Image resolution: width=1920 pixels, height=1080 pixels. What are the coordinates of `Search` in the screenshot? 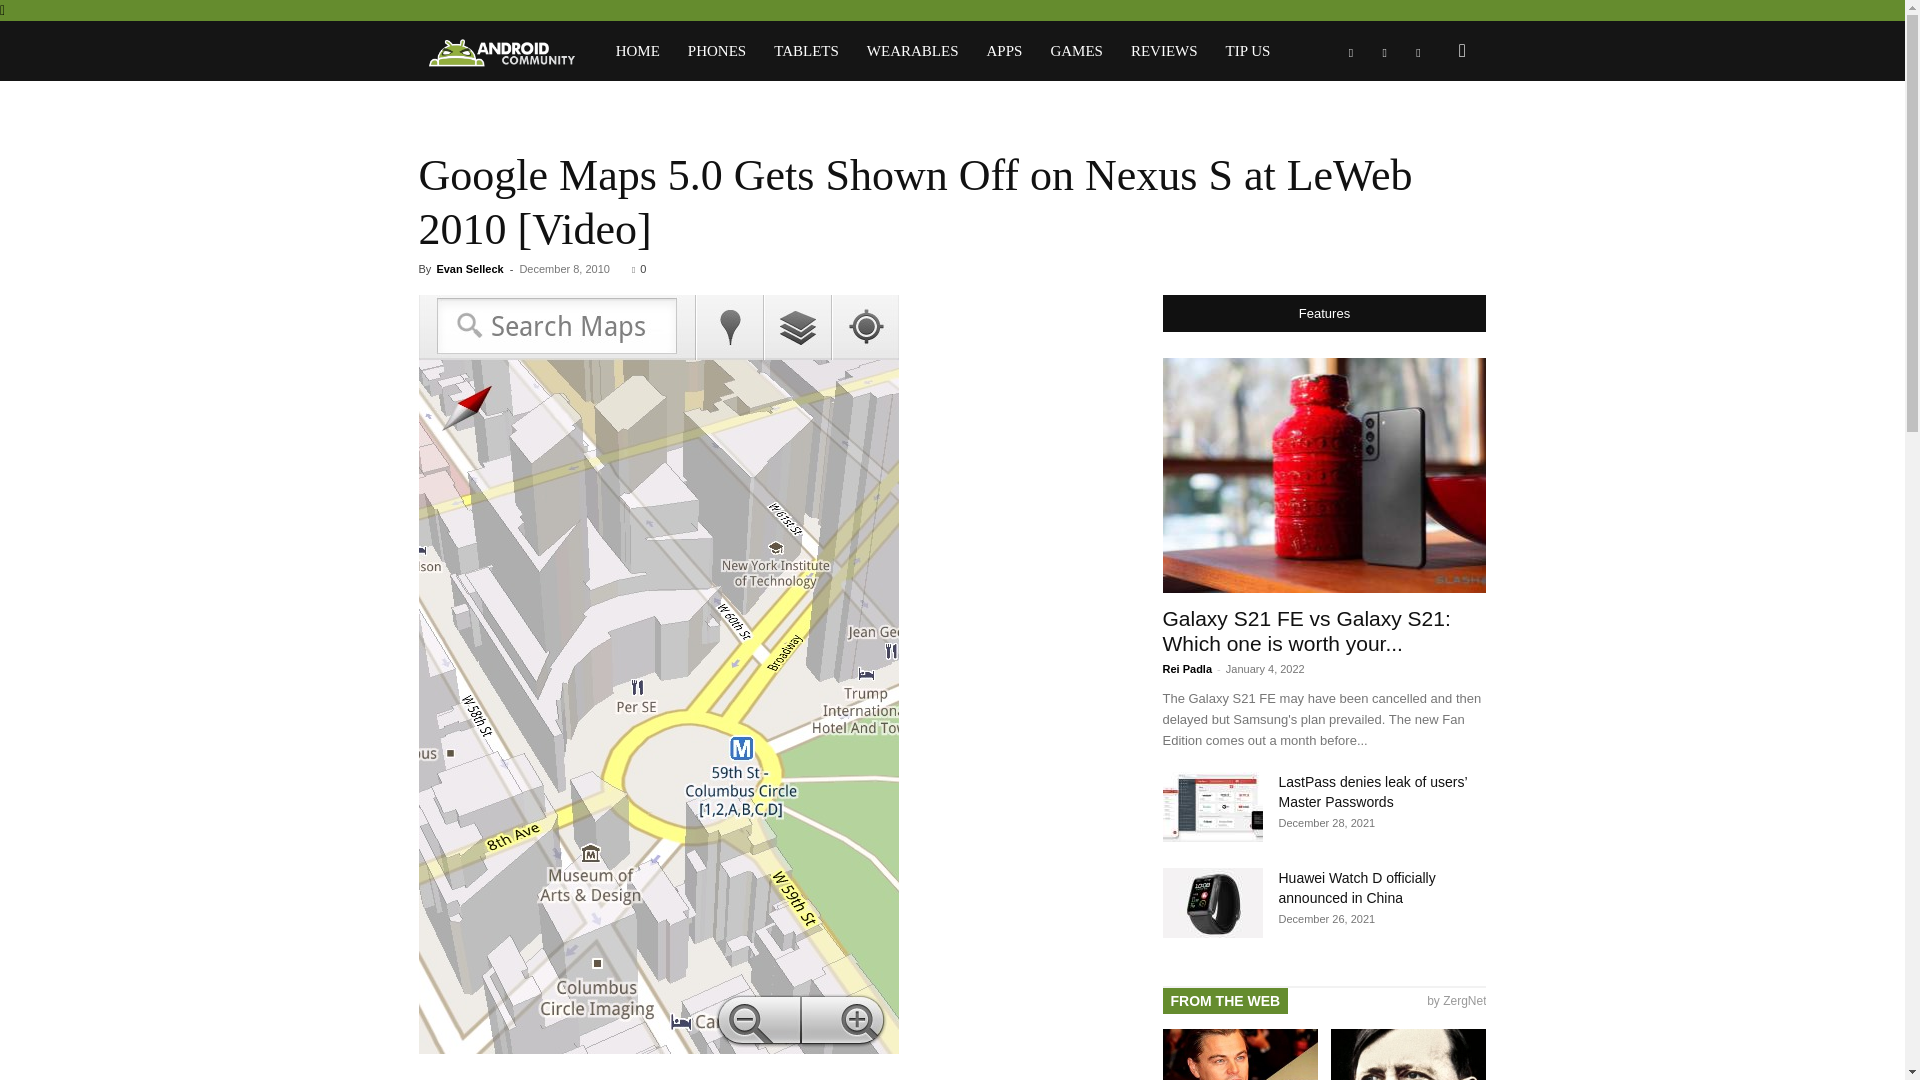 It's located at (1430, 136).